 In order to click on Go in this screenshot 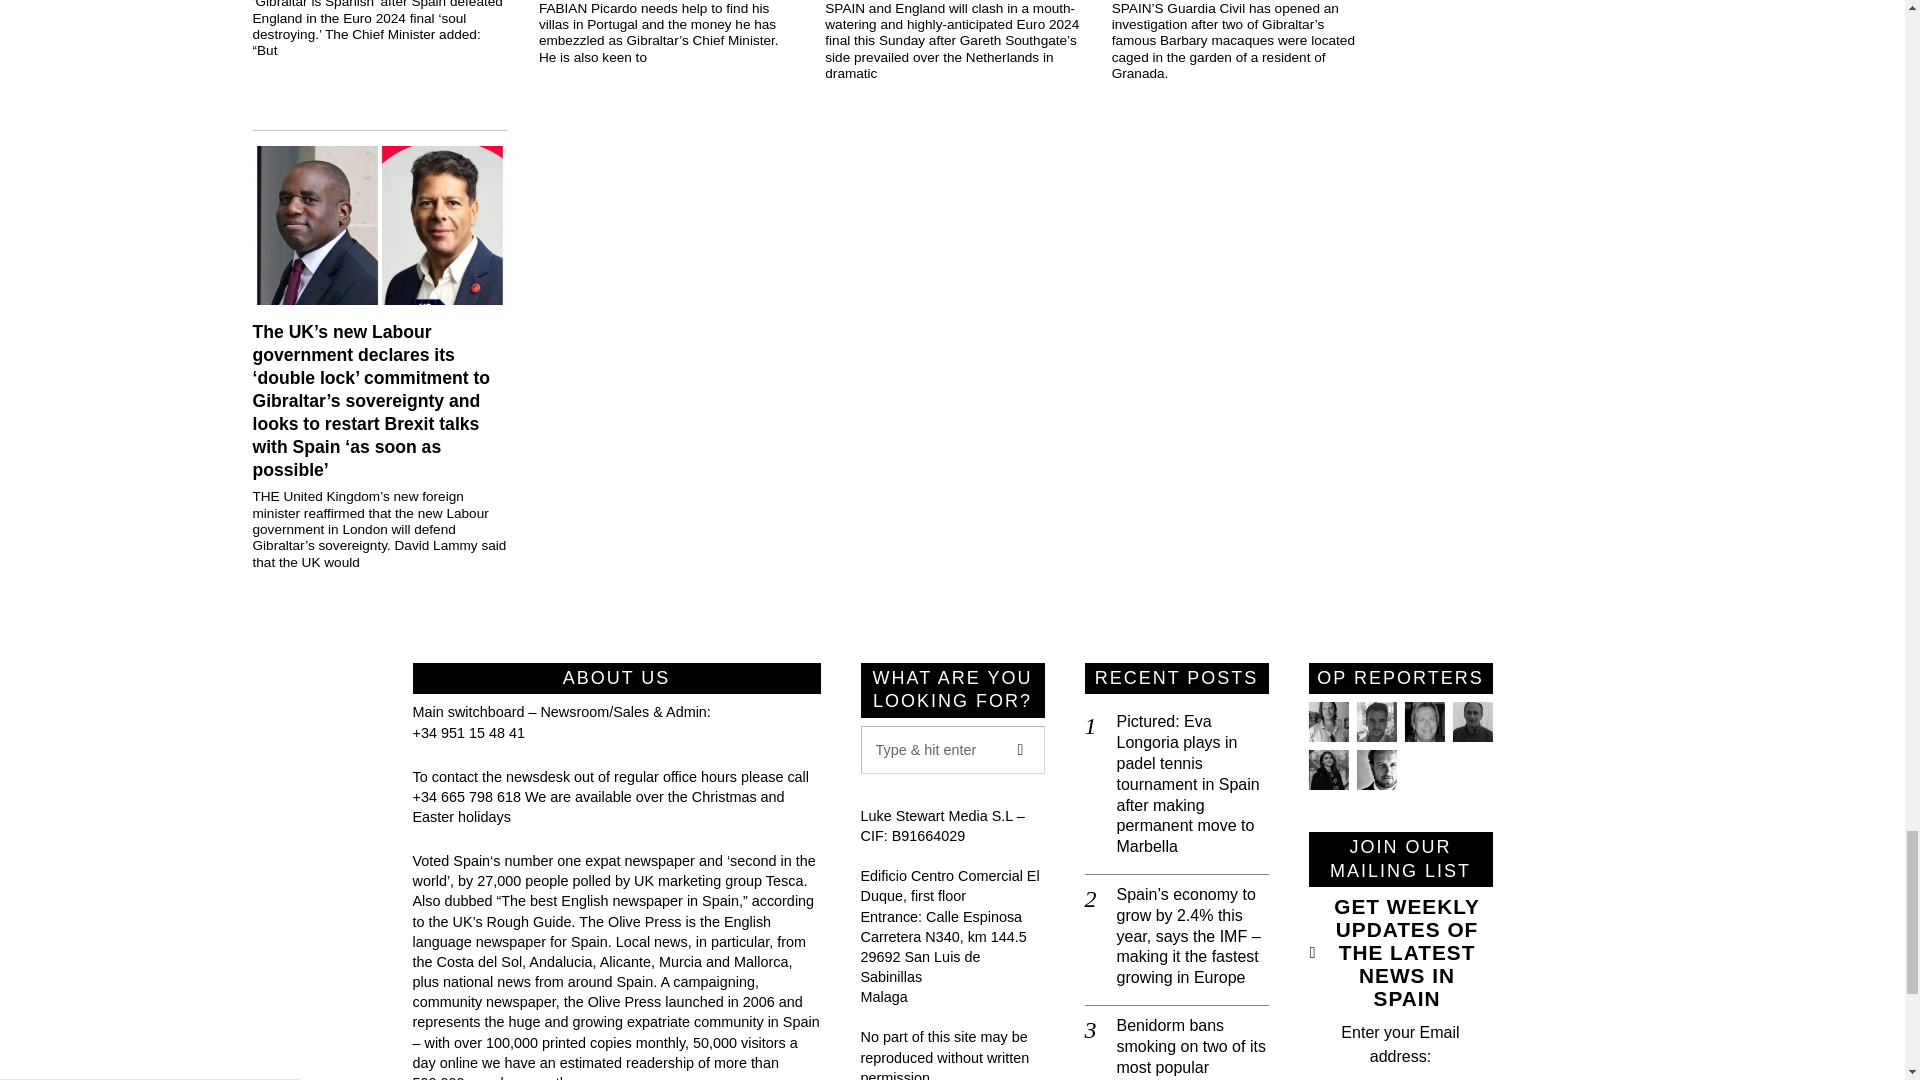, I will do `click(1020, 750)`.